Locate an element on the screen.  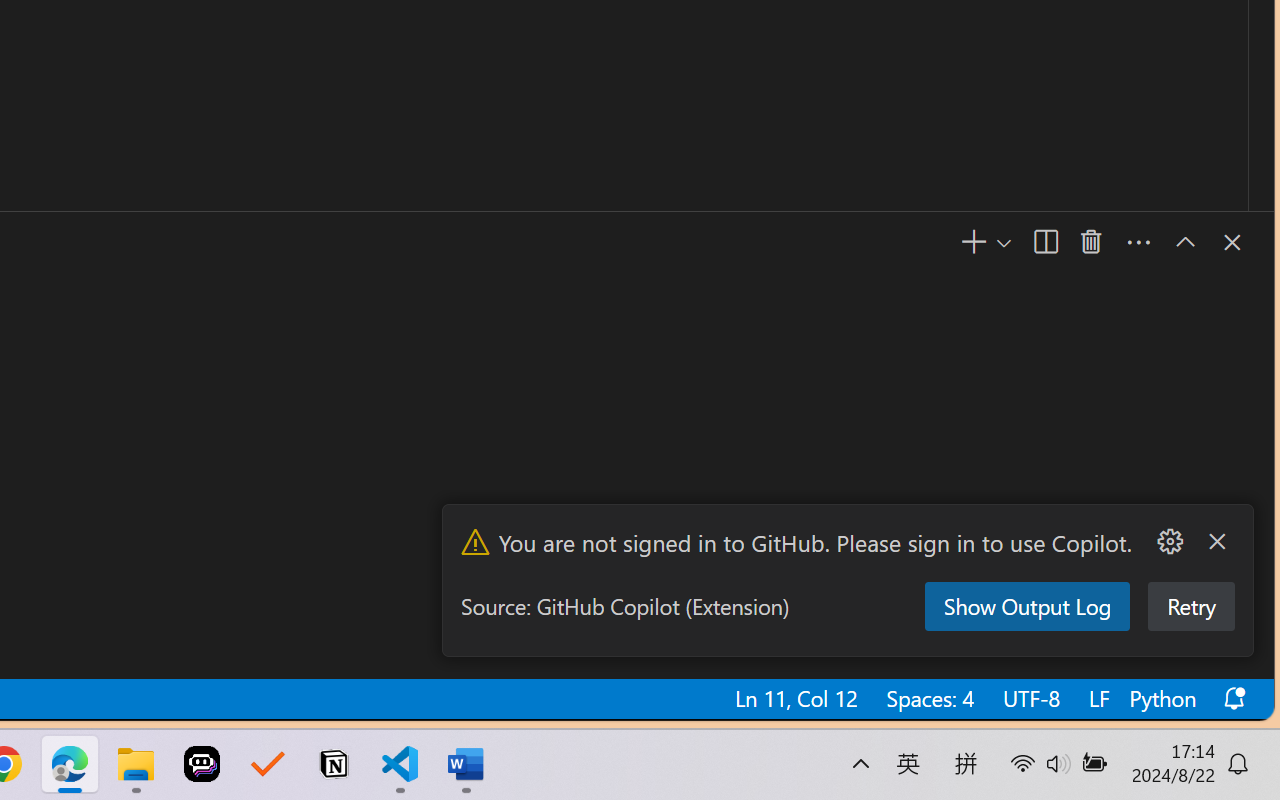
Retry is located at coordinates (1189, 606).